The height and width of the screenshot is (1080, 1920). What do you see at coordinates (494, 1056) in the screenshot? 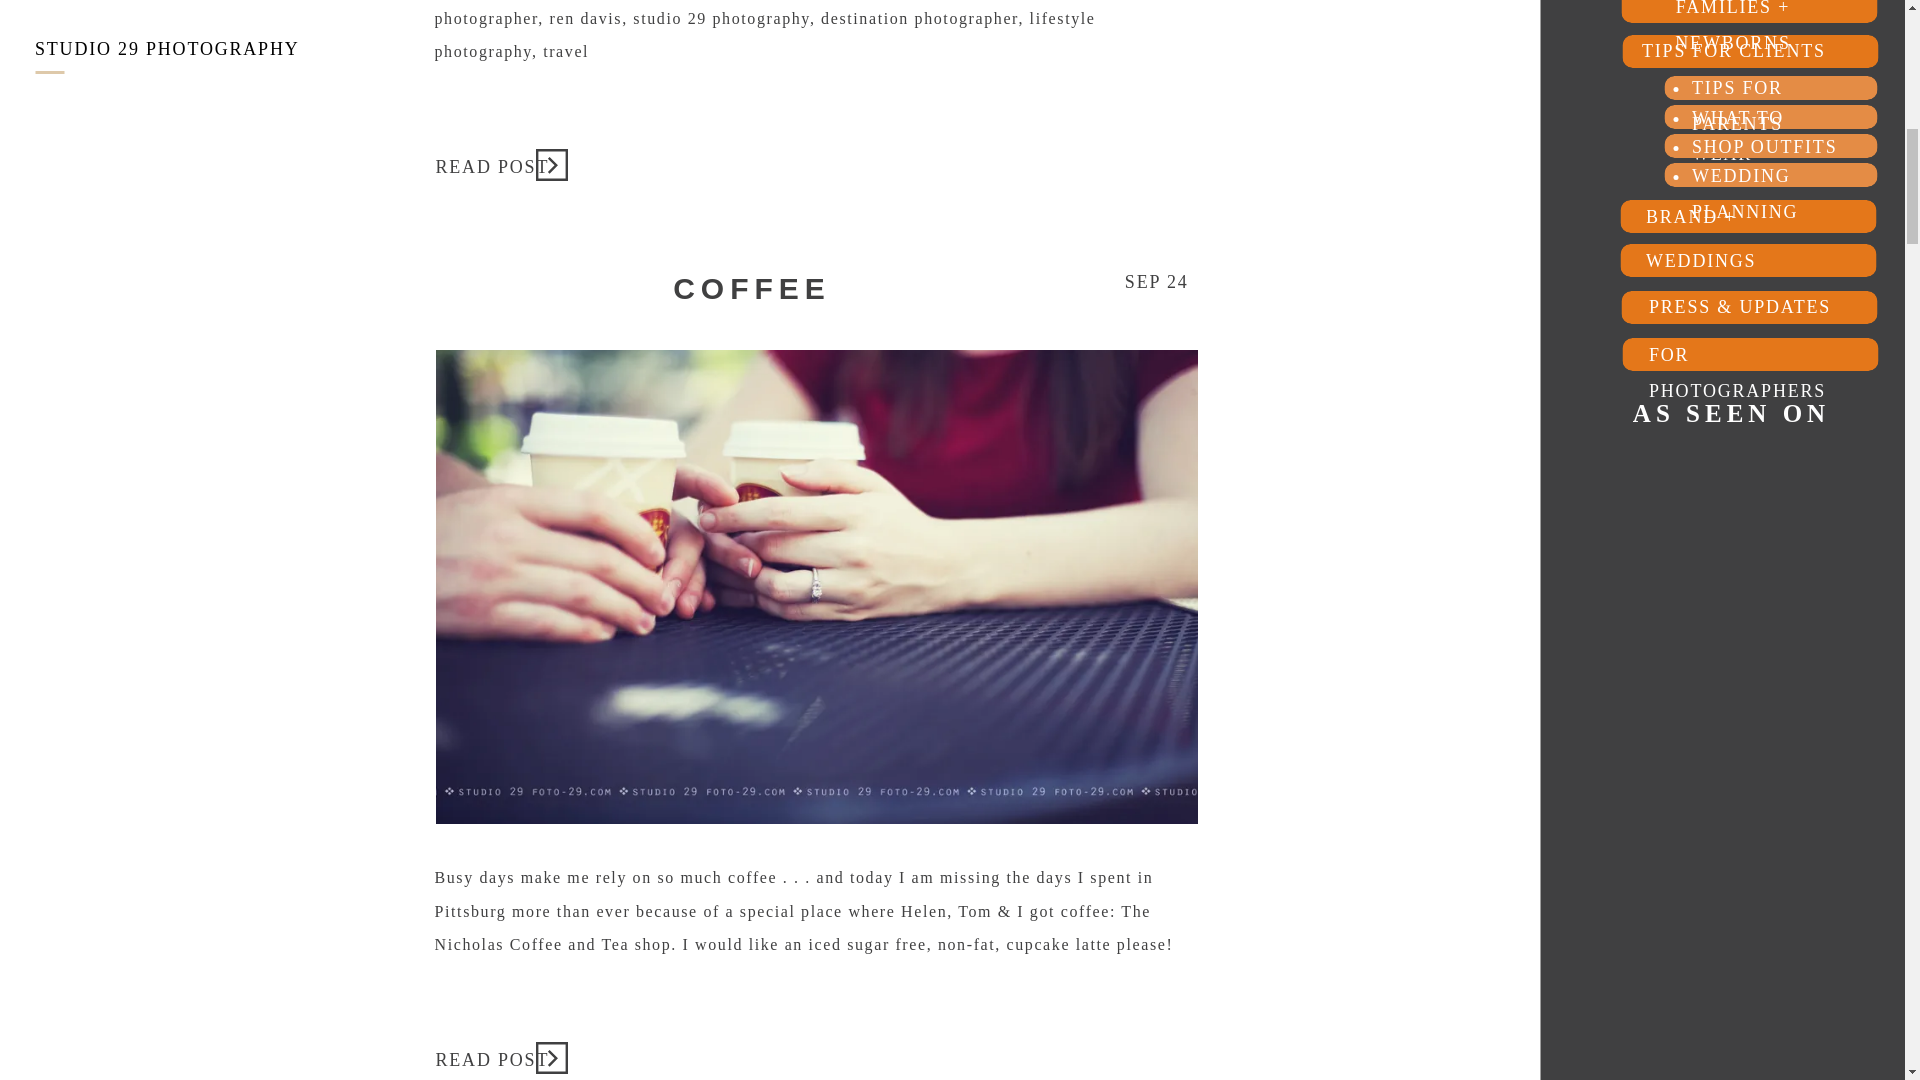
I see `coffee` at bounding box center [494, 1056].